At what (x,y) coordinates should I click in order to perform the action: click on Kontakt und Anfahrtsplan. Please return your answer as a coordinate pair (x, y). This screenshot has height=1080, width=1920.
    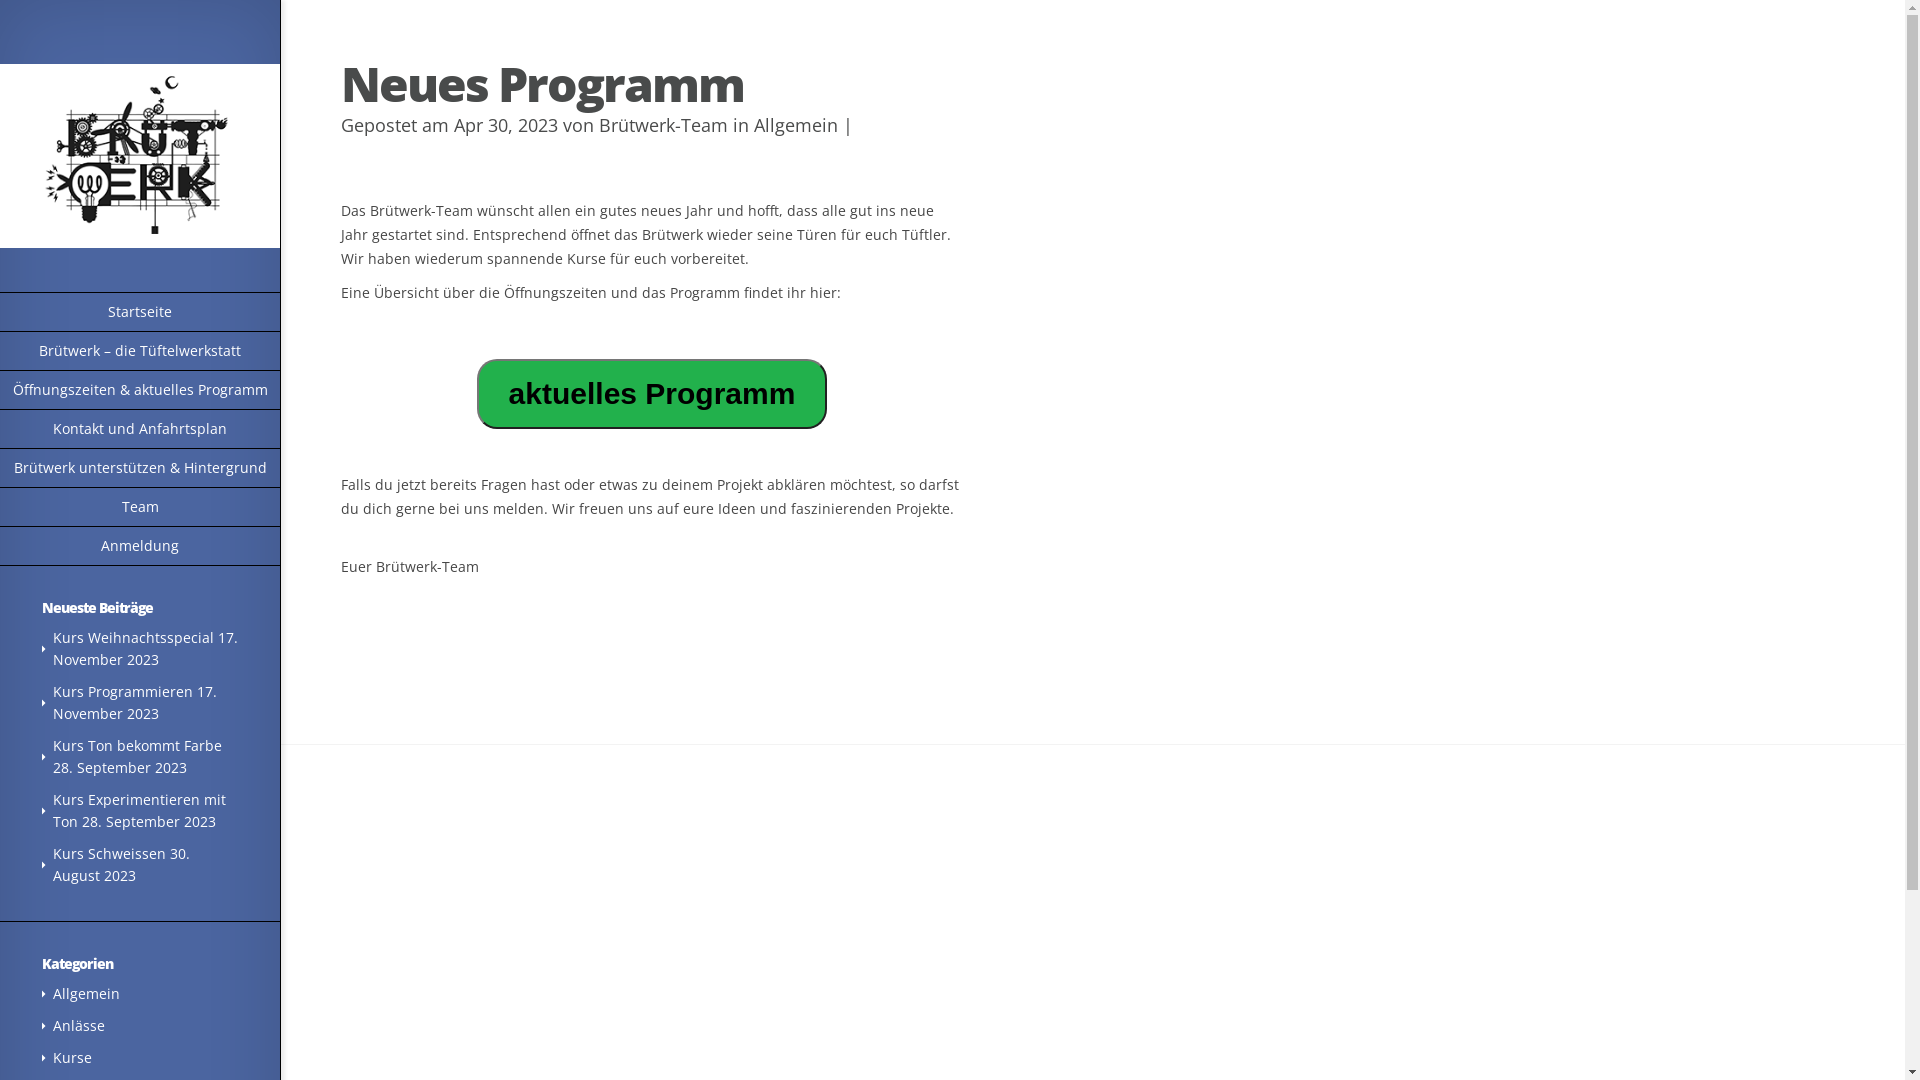
    Looking at the image, I should click on (140, 430).